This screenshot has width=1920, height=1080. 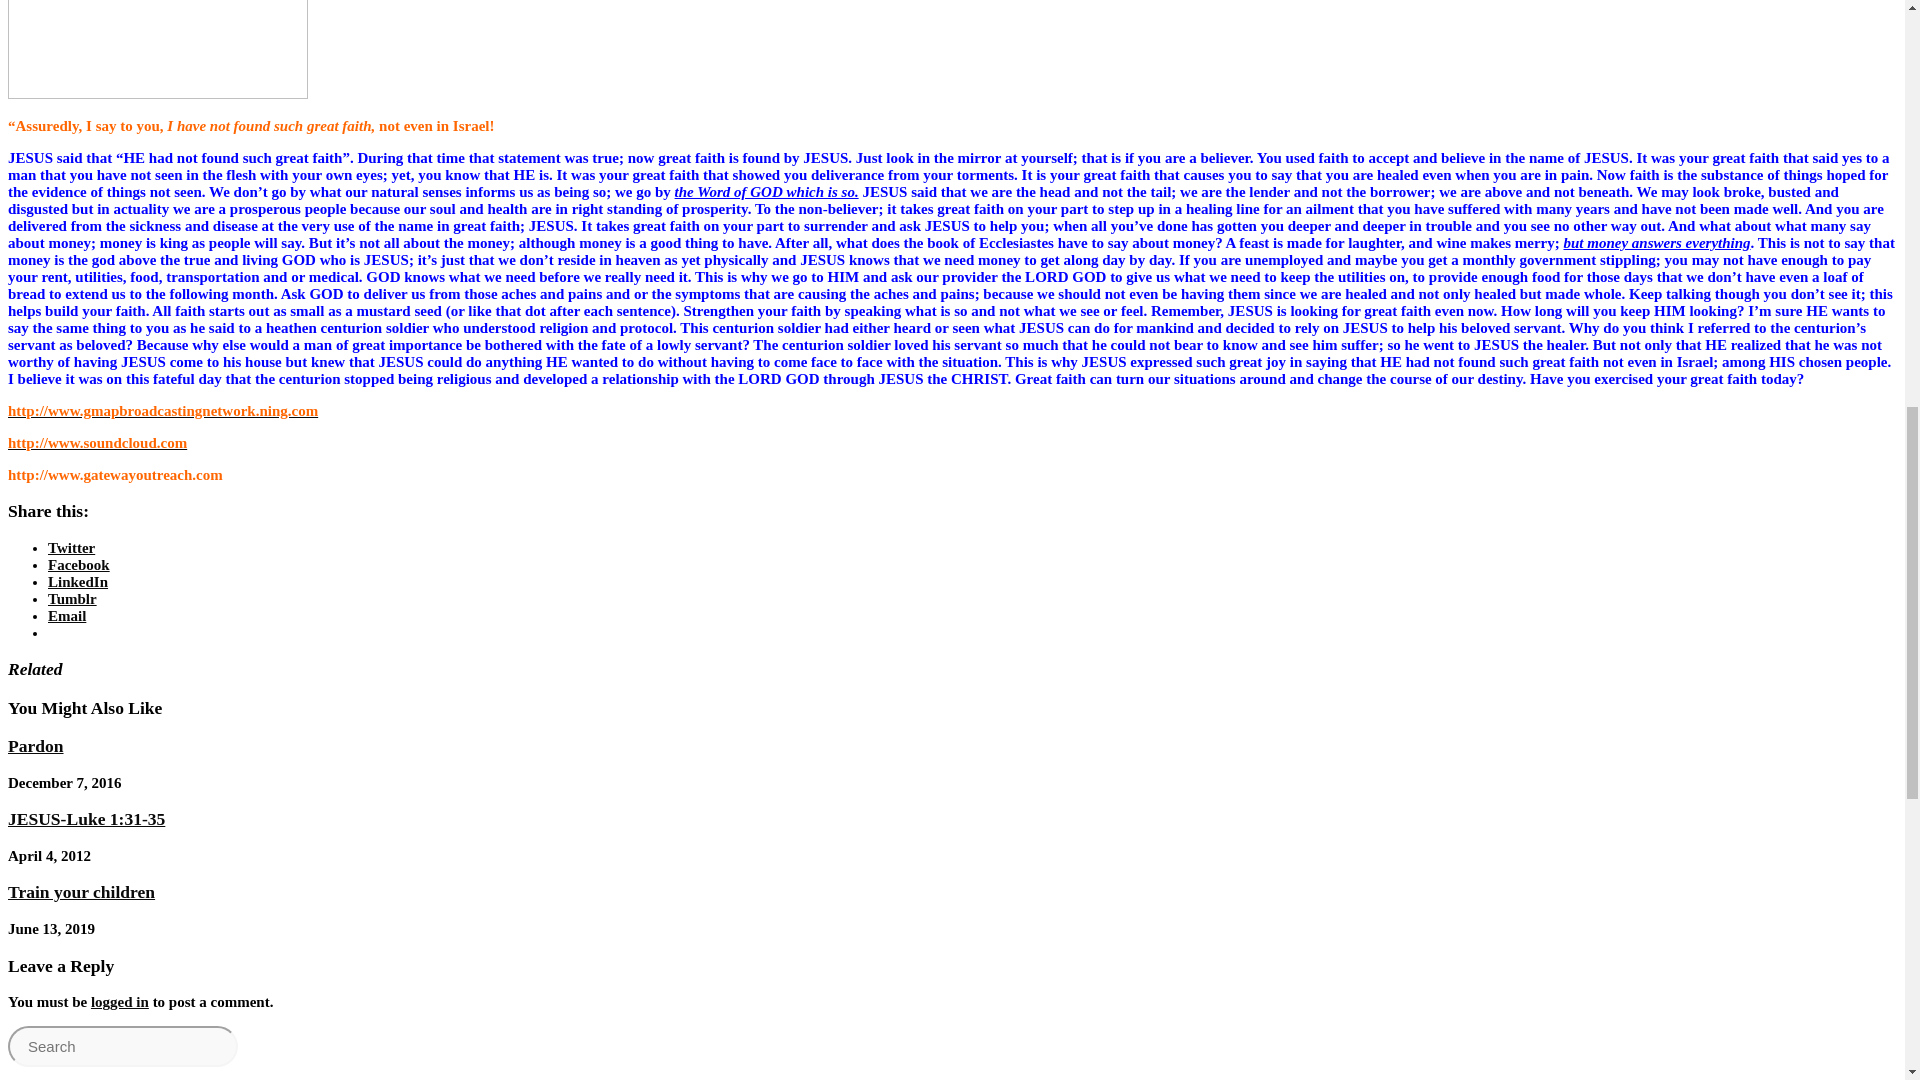 What do you see at coordinates (71, 548) in the screenshot?
I see `Click to share on Twitter` at bounding box center [71, 548].